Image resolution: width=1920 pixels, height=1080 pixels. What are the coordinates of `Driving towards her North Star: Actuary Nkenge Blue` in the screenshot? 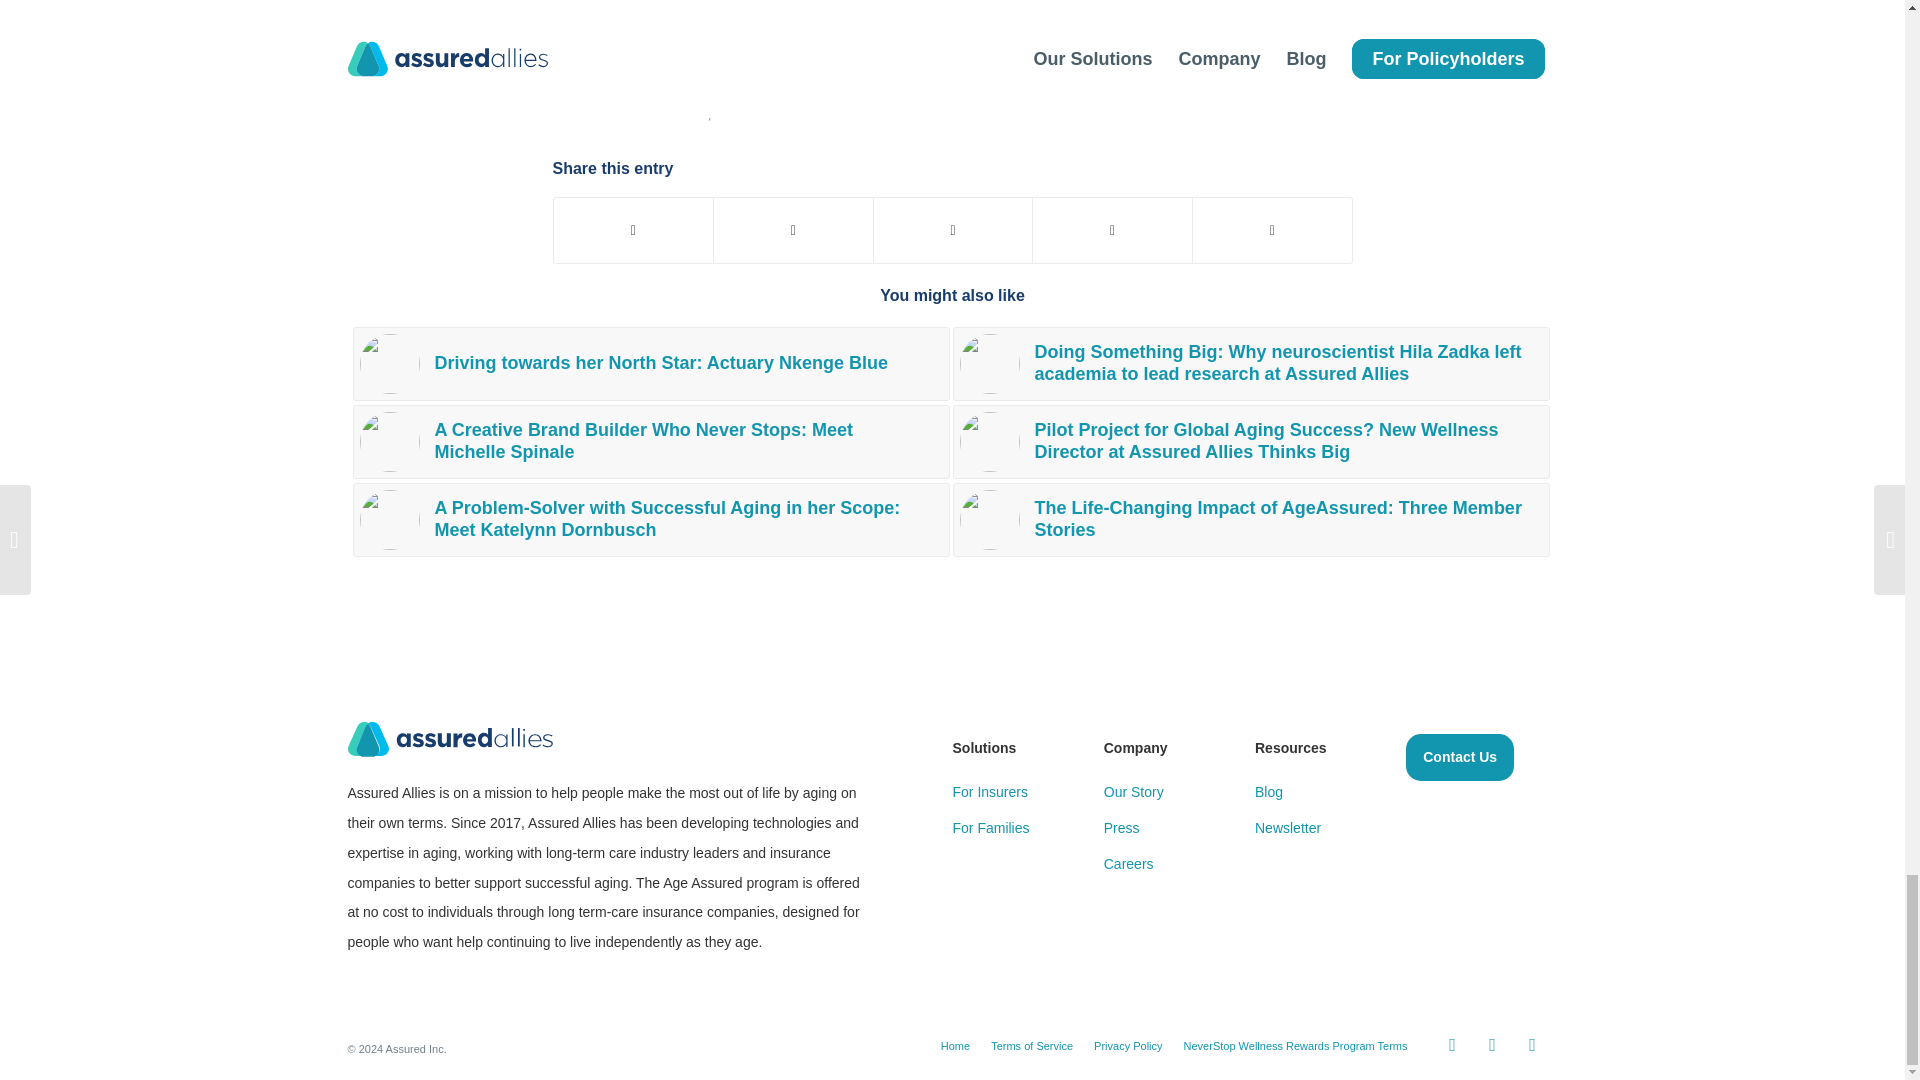 It's located at (650, 364).